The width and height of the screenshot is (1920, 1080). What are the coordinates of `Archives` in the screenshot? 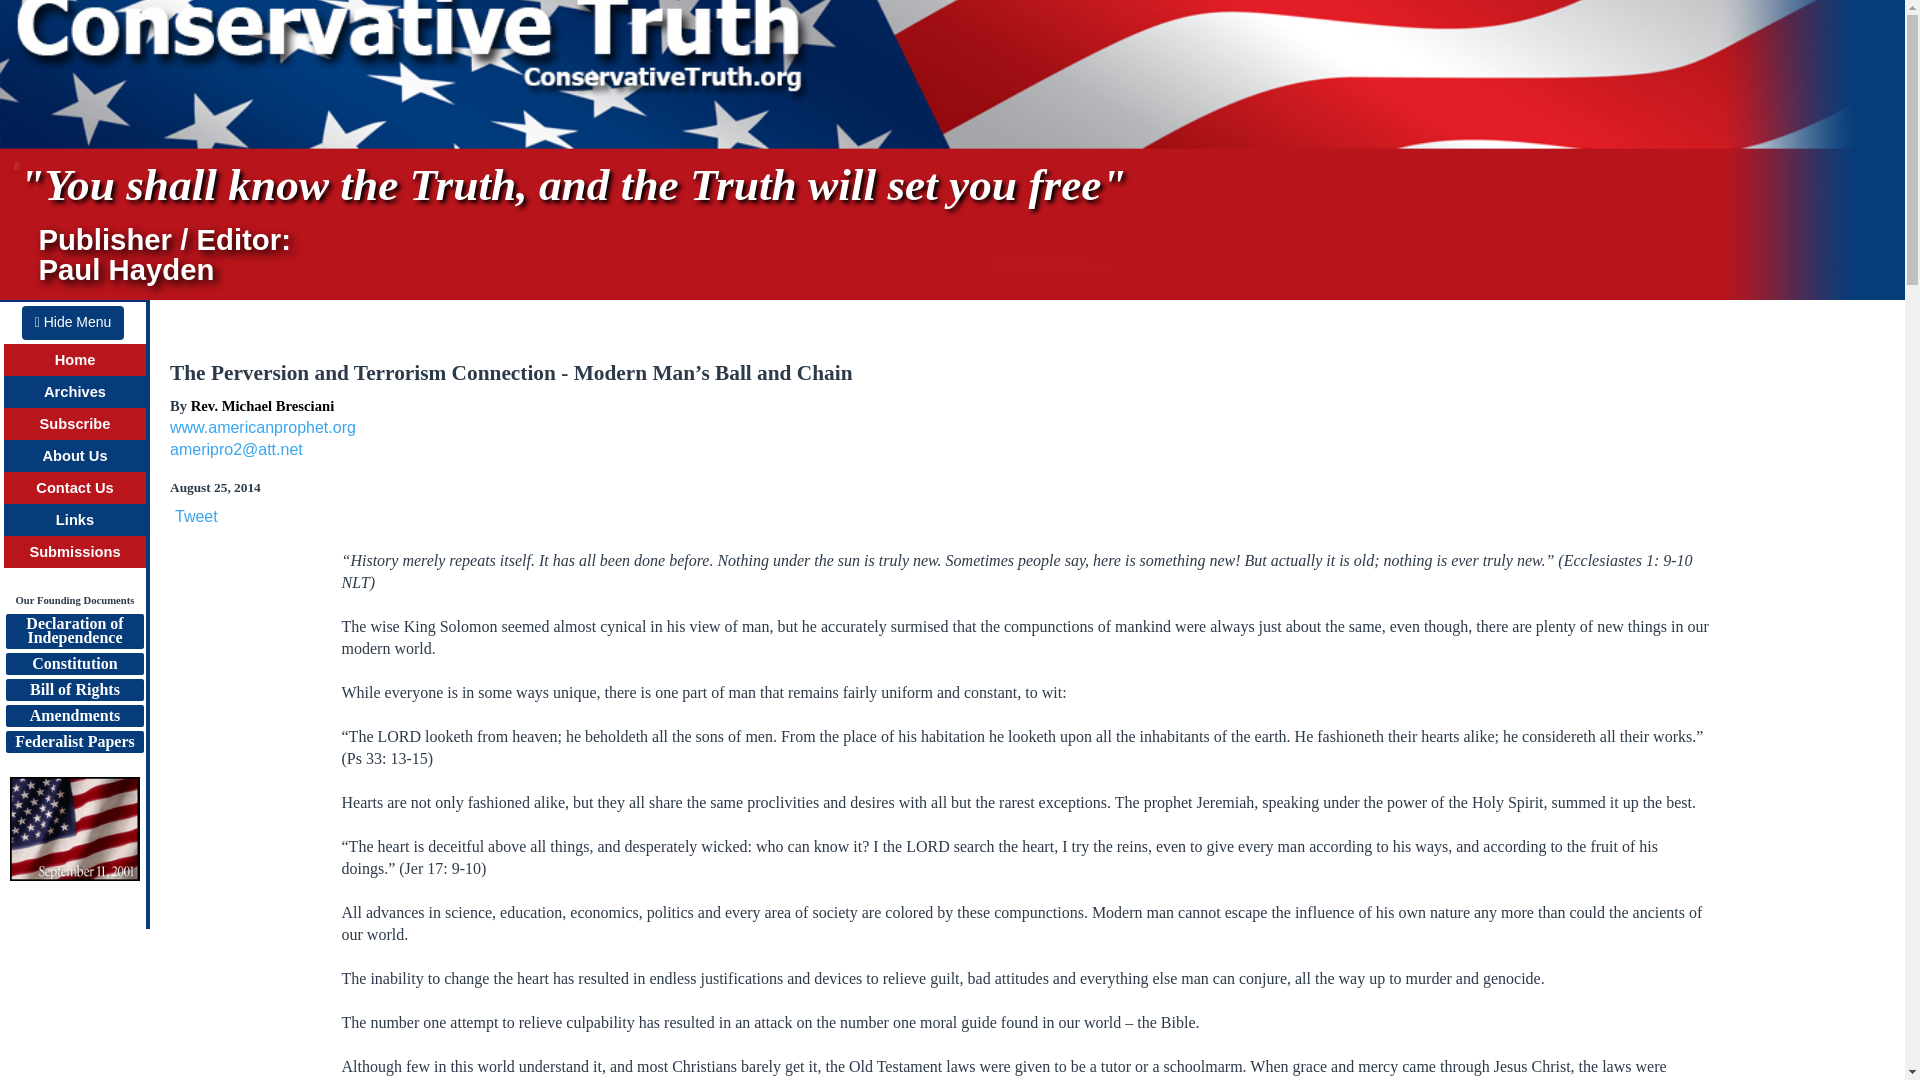 It's located at (74, 664).